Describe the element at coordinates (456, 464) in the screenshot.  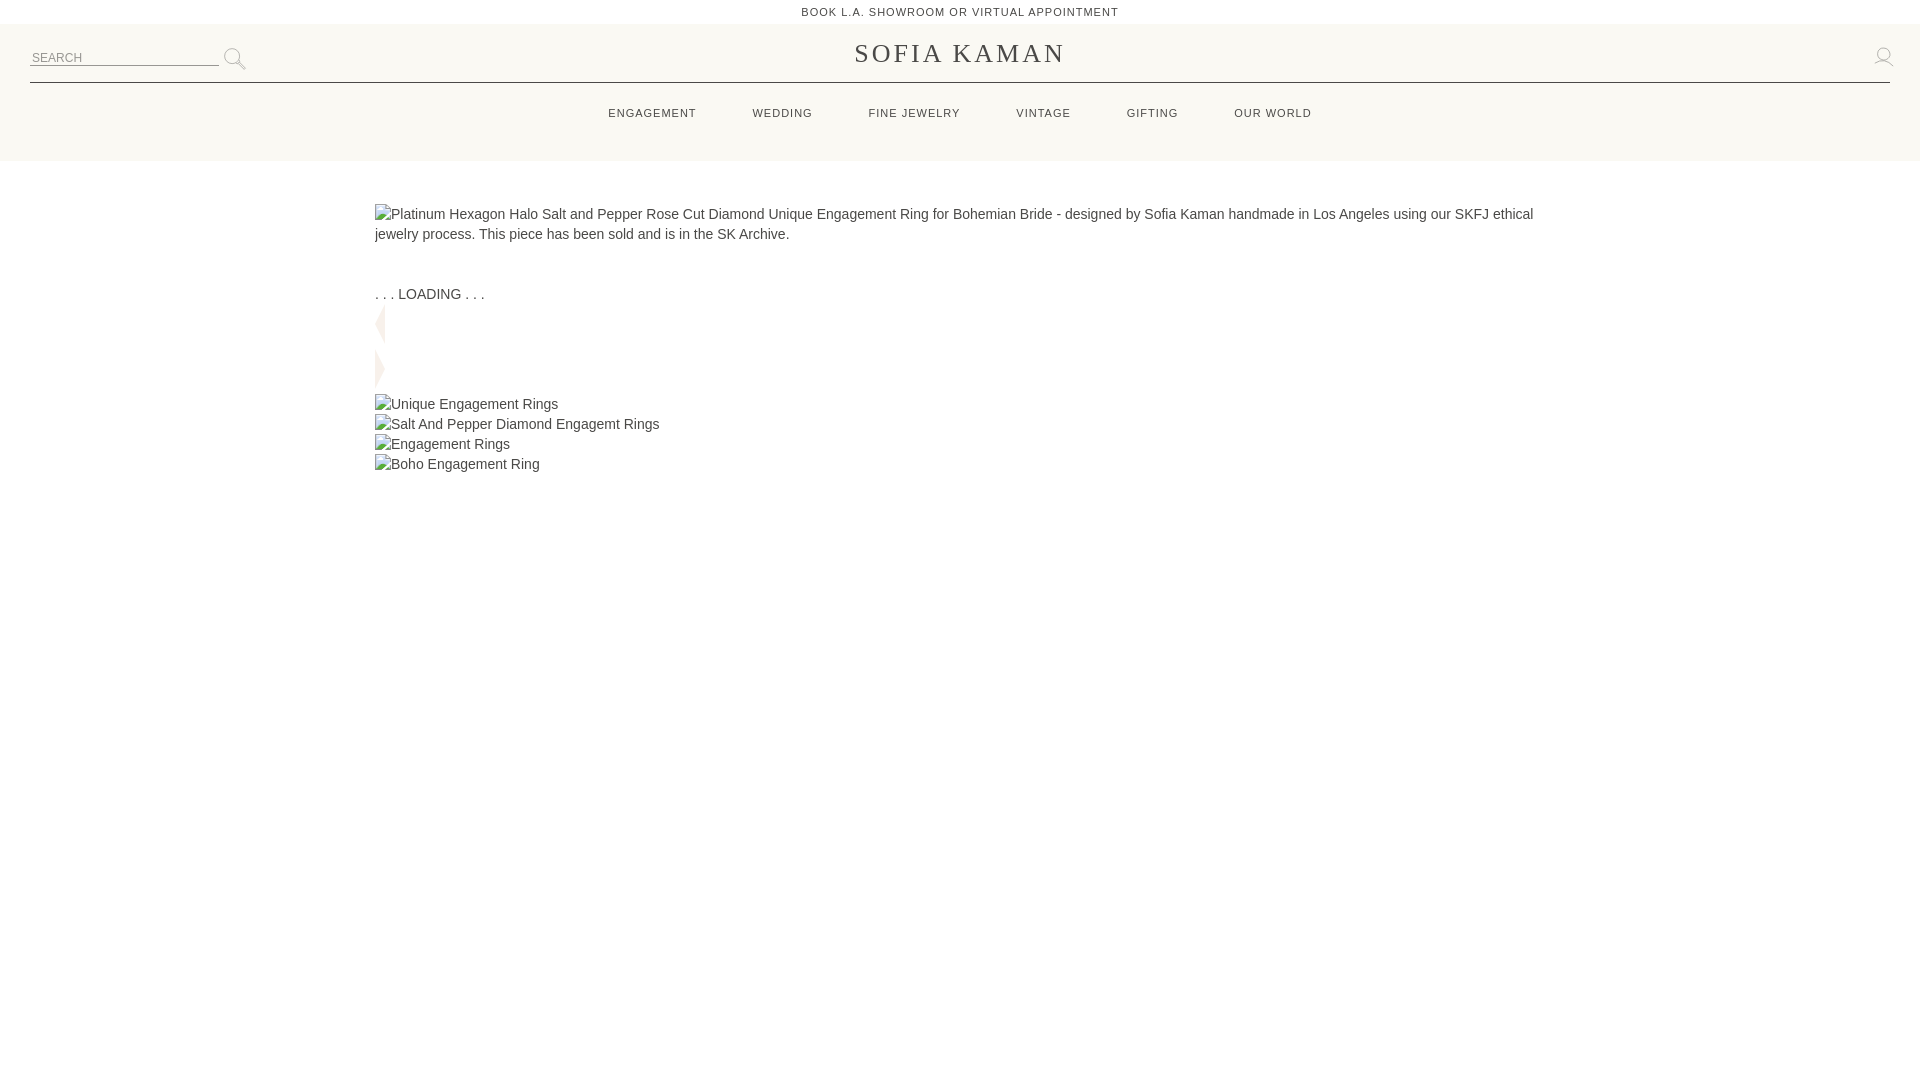
I see `Hexagon Halo - Platinum` at that location.